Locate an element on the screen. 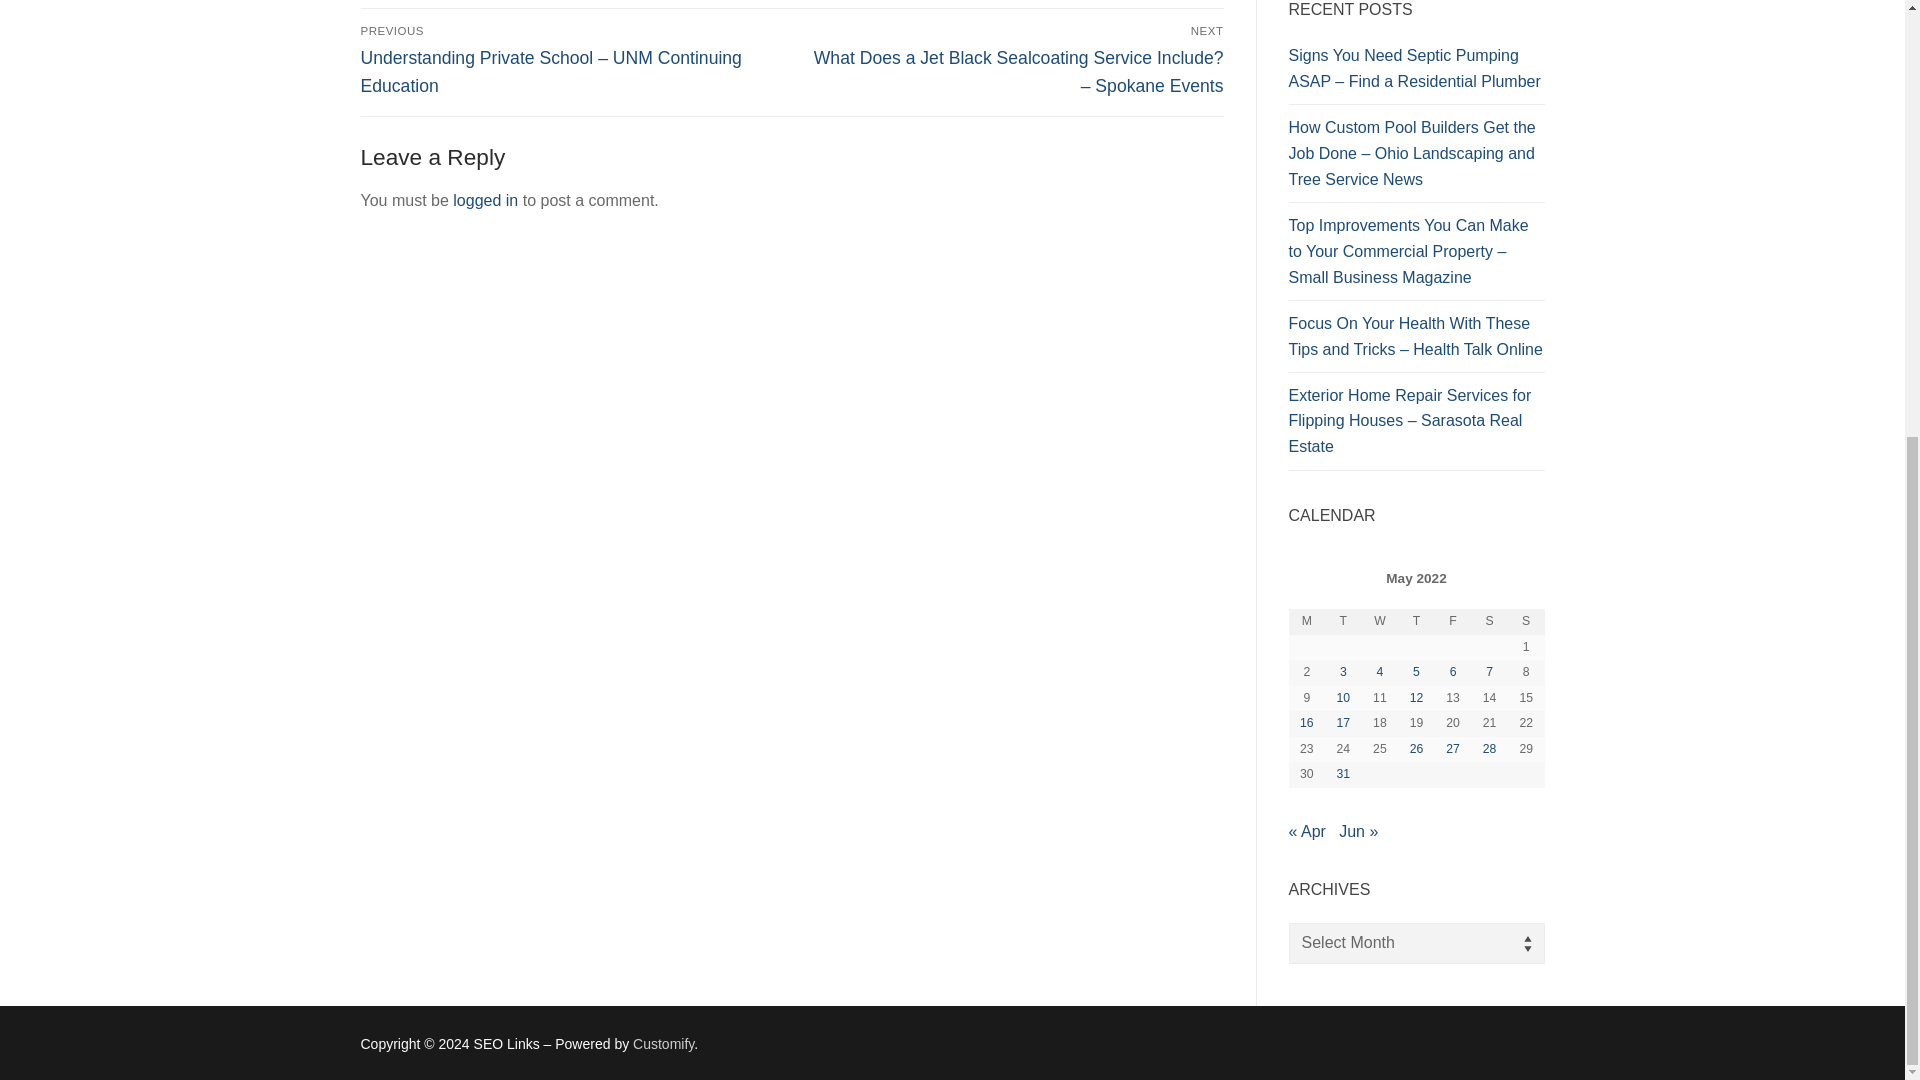 This screenshot has height=1080, width=1920. Tuesday is located at coordinates (1342, 622).